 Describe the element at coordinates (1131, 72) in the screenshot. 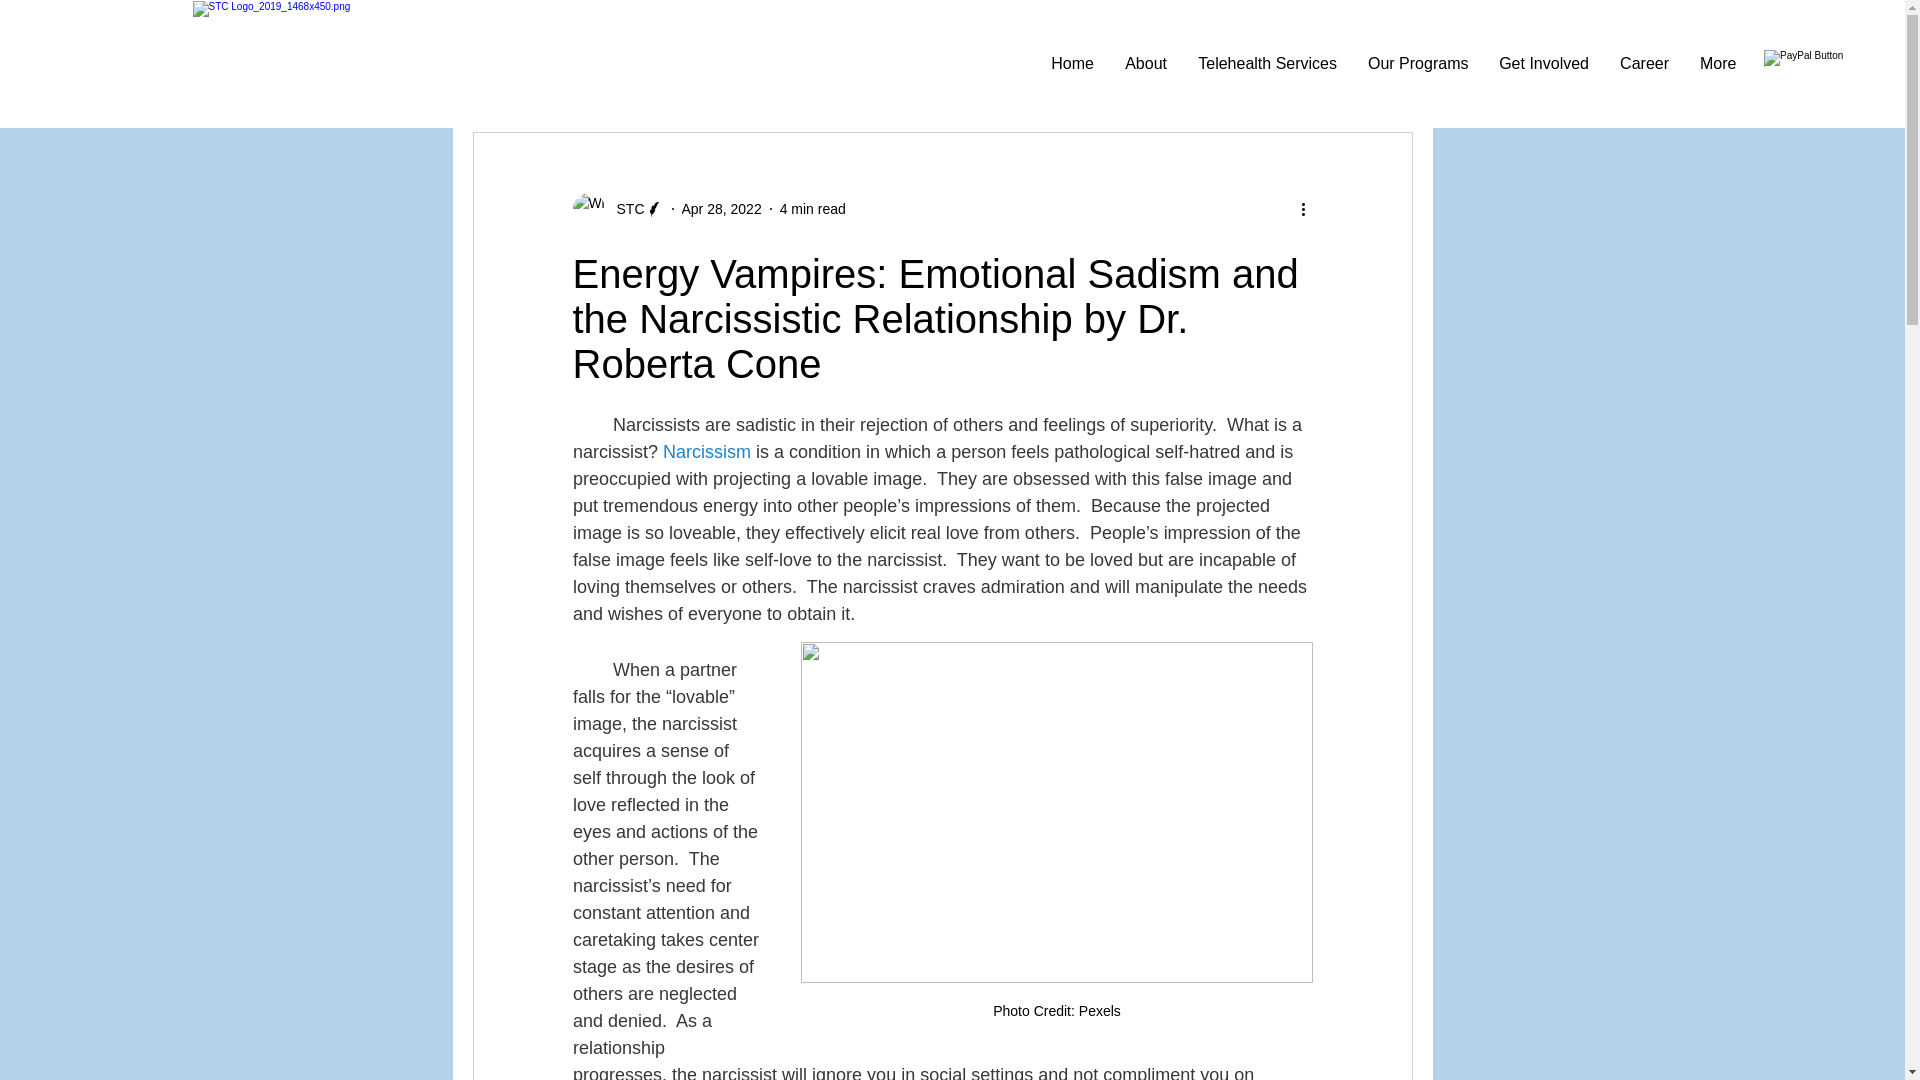

I see `Family` at that location.